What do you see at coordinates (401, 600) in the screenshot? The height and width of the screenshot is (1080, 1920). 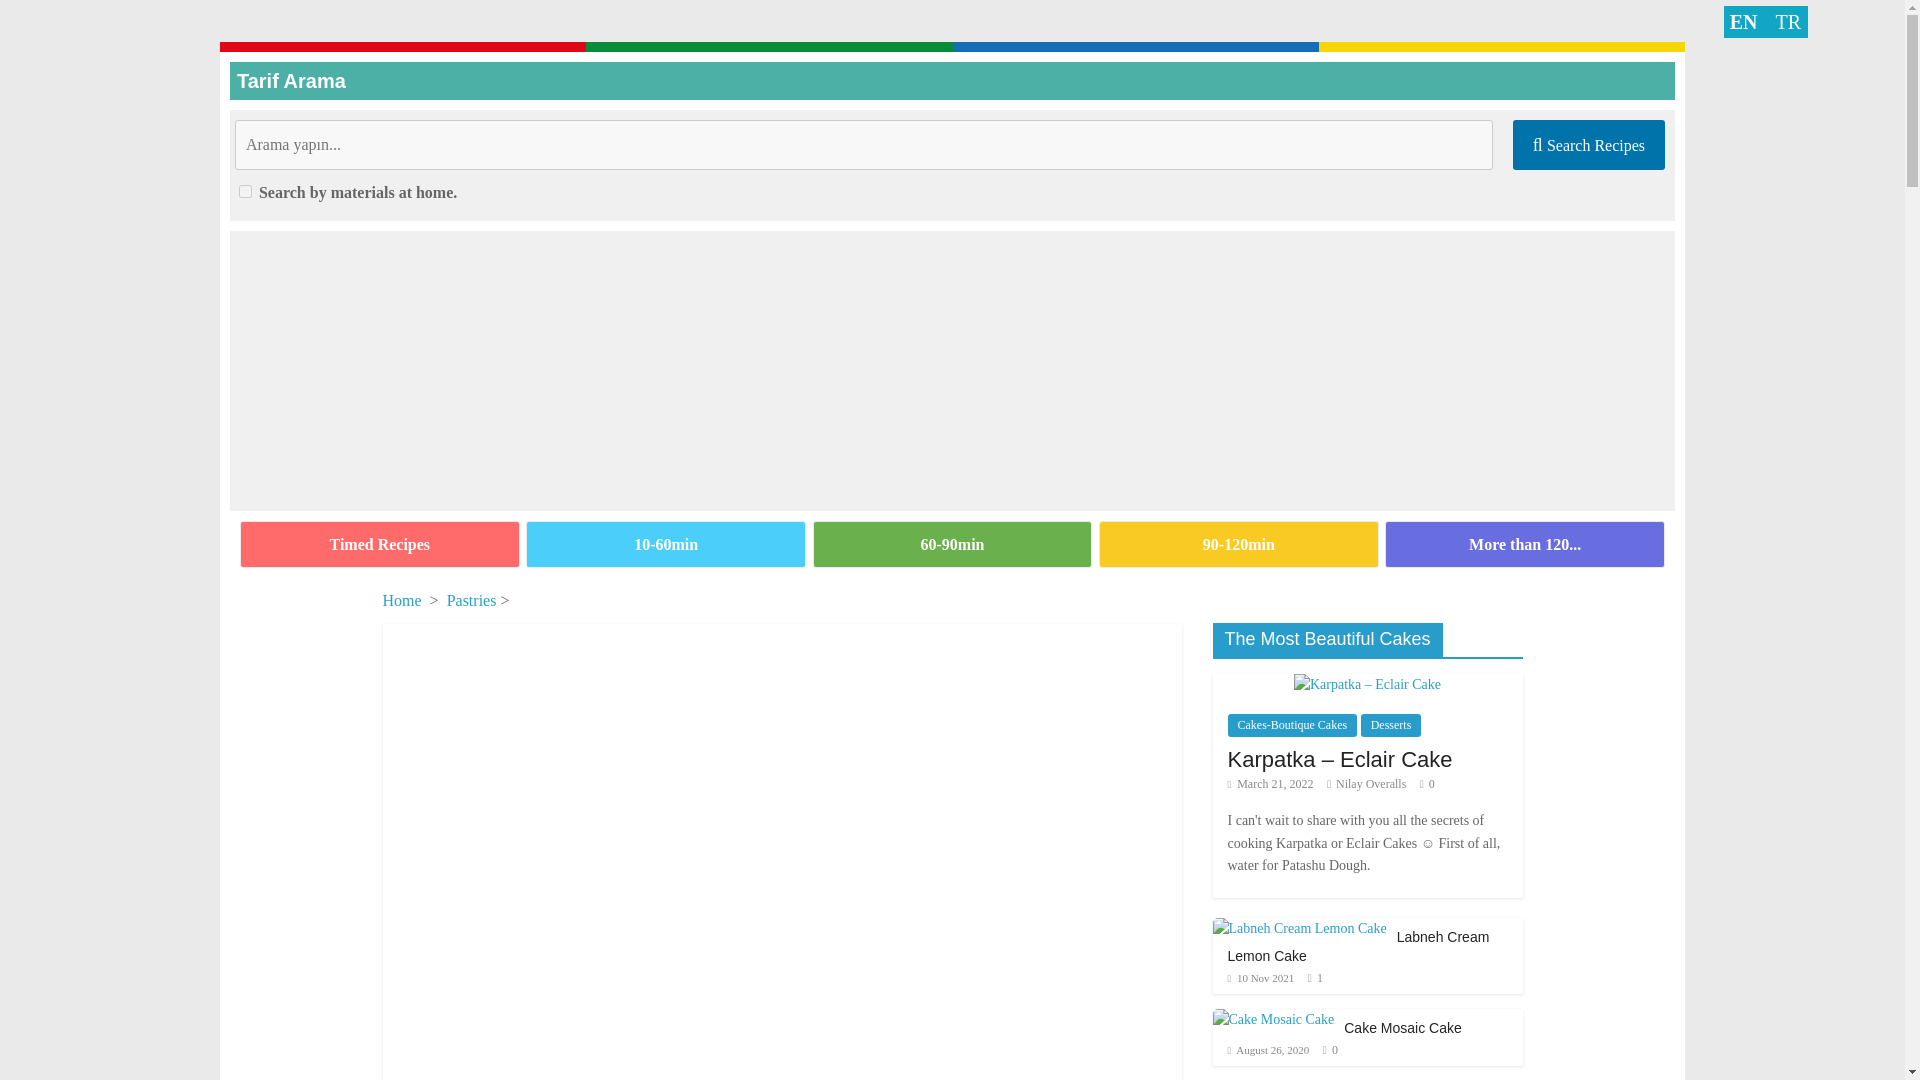 I see `Home` at bounding box center [401, 600].